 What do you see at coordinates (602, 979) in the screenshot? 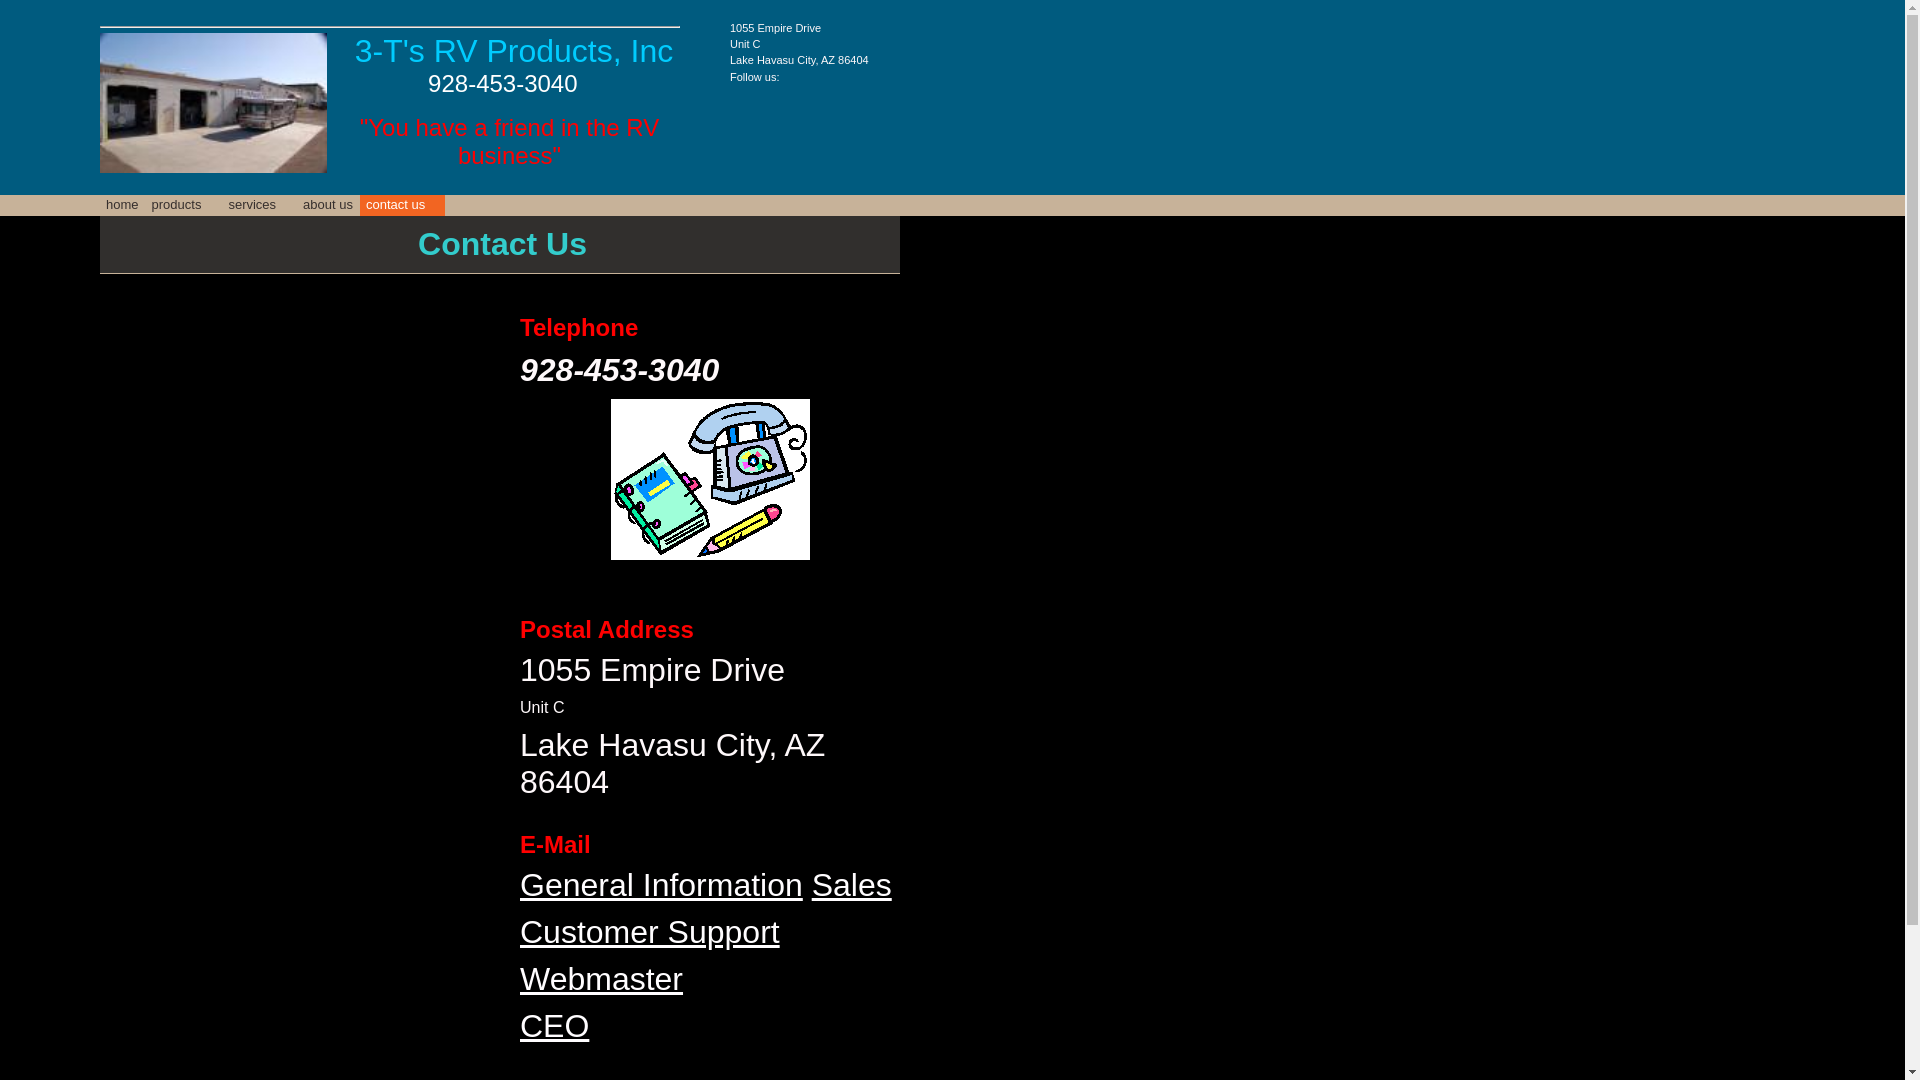
I see `Webmaster` at bounding box center [602, 979].